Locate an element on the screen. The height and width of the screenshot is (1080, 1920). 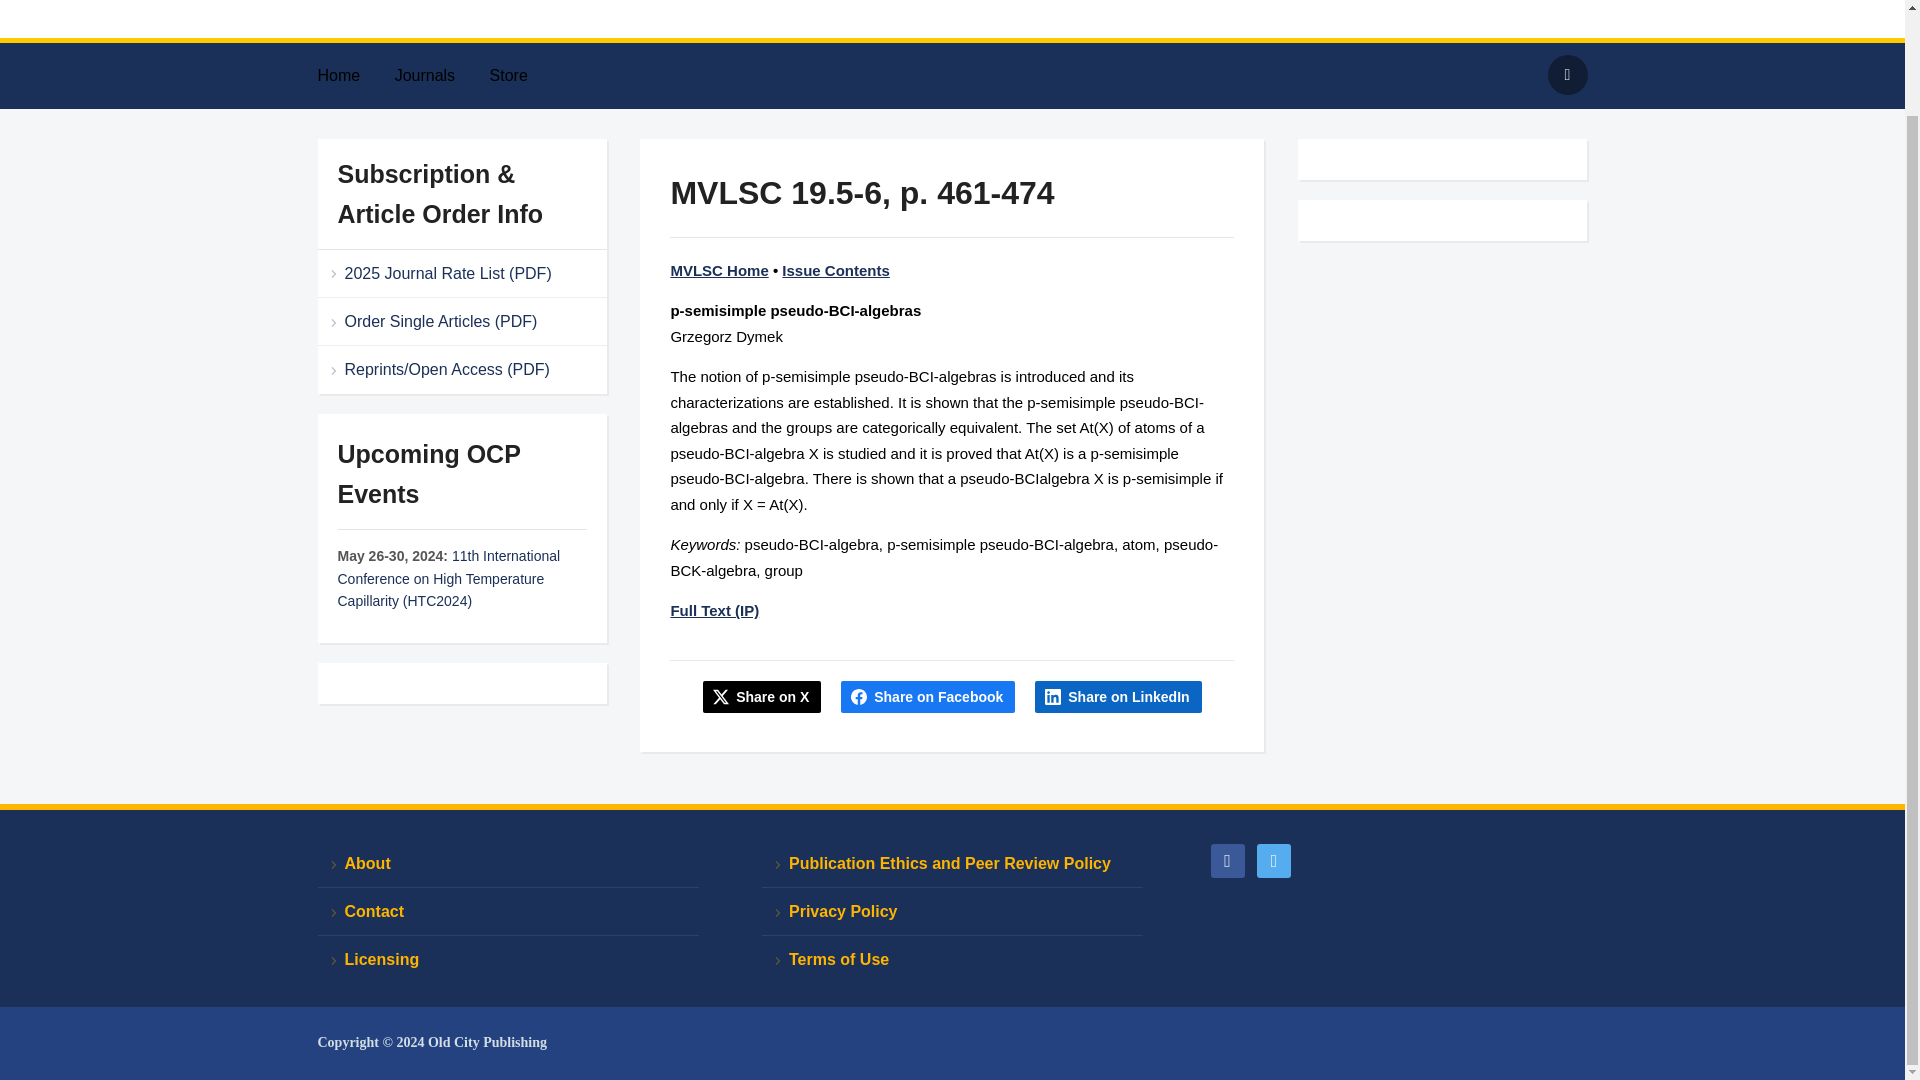
Share on LinkedIn is located at coordinates (1118, 696).